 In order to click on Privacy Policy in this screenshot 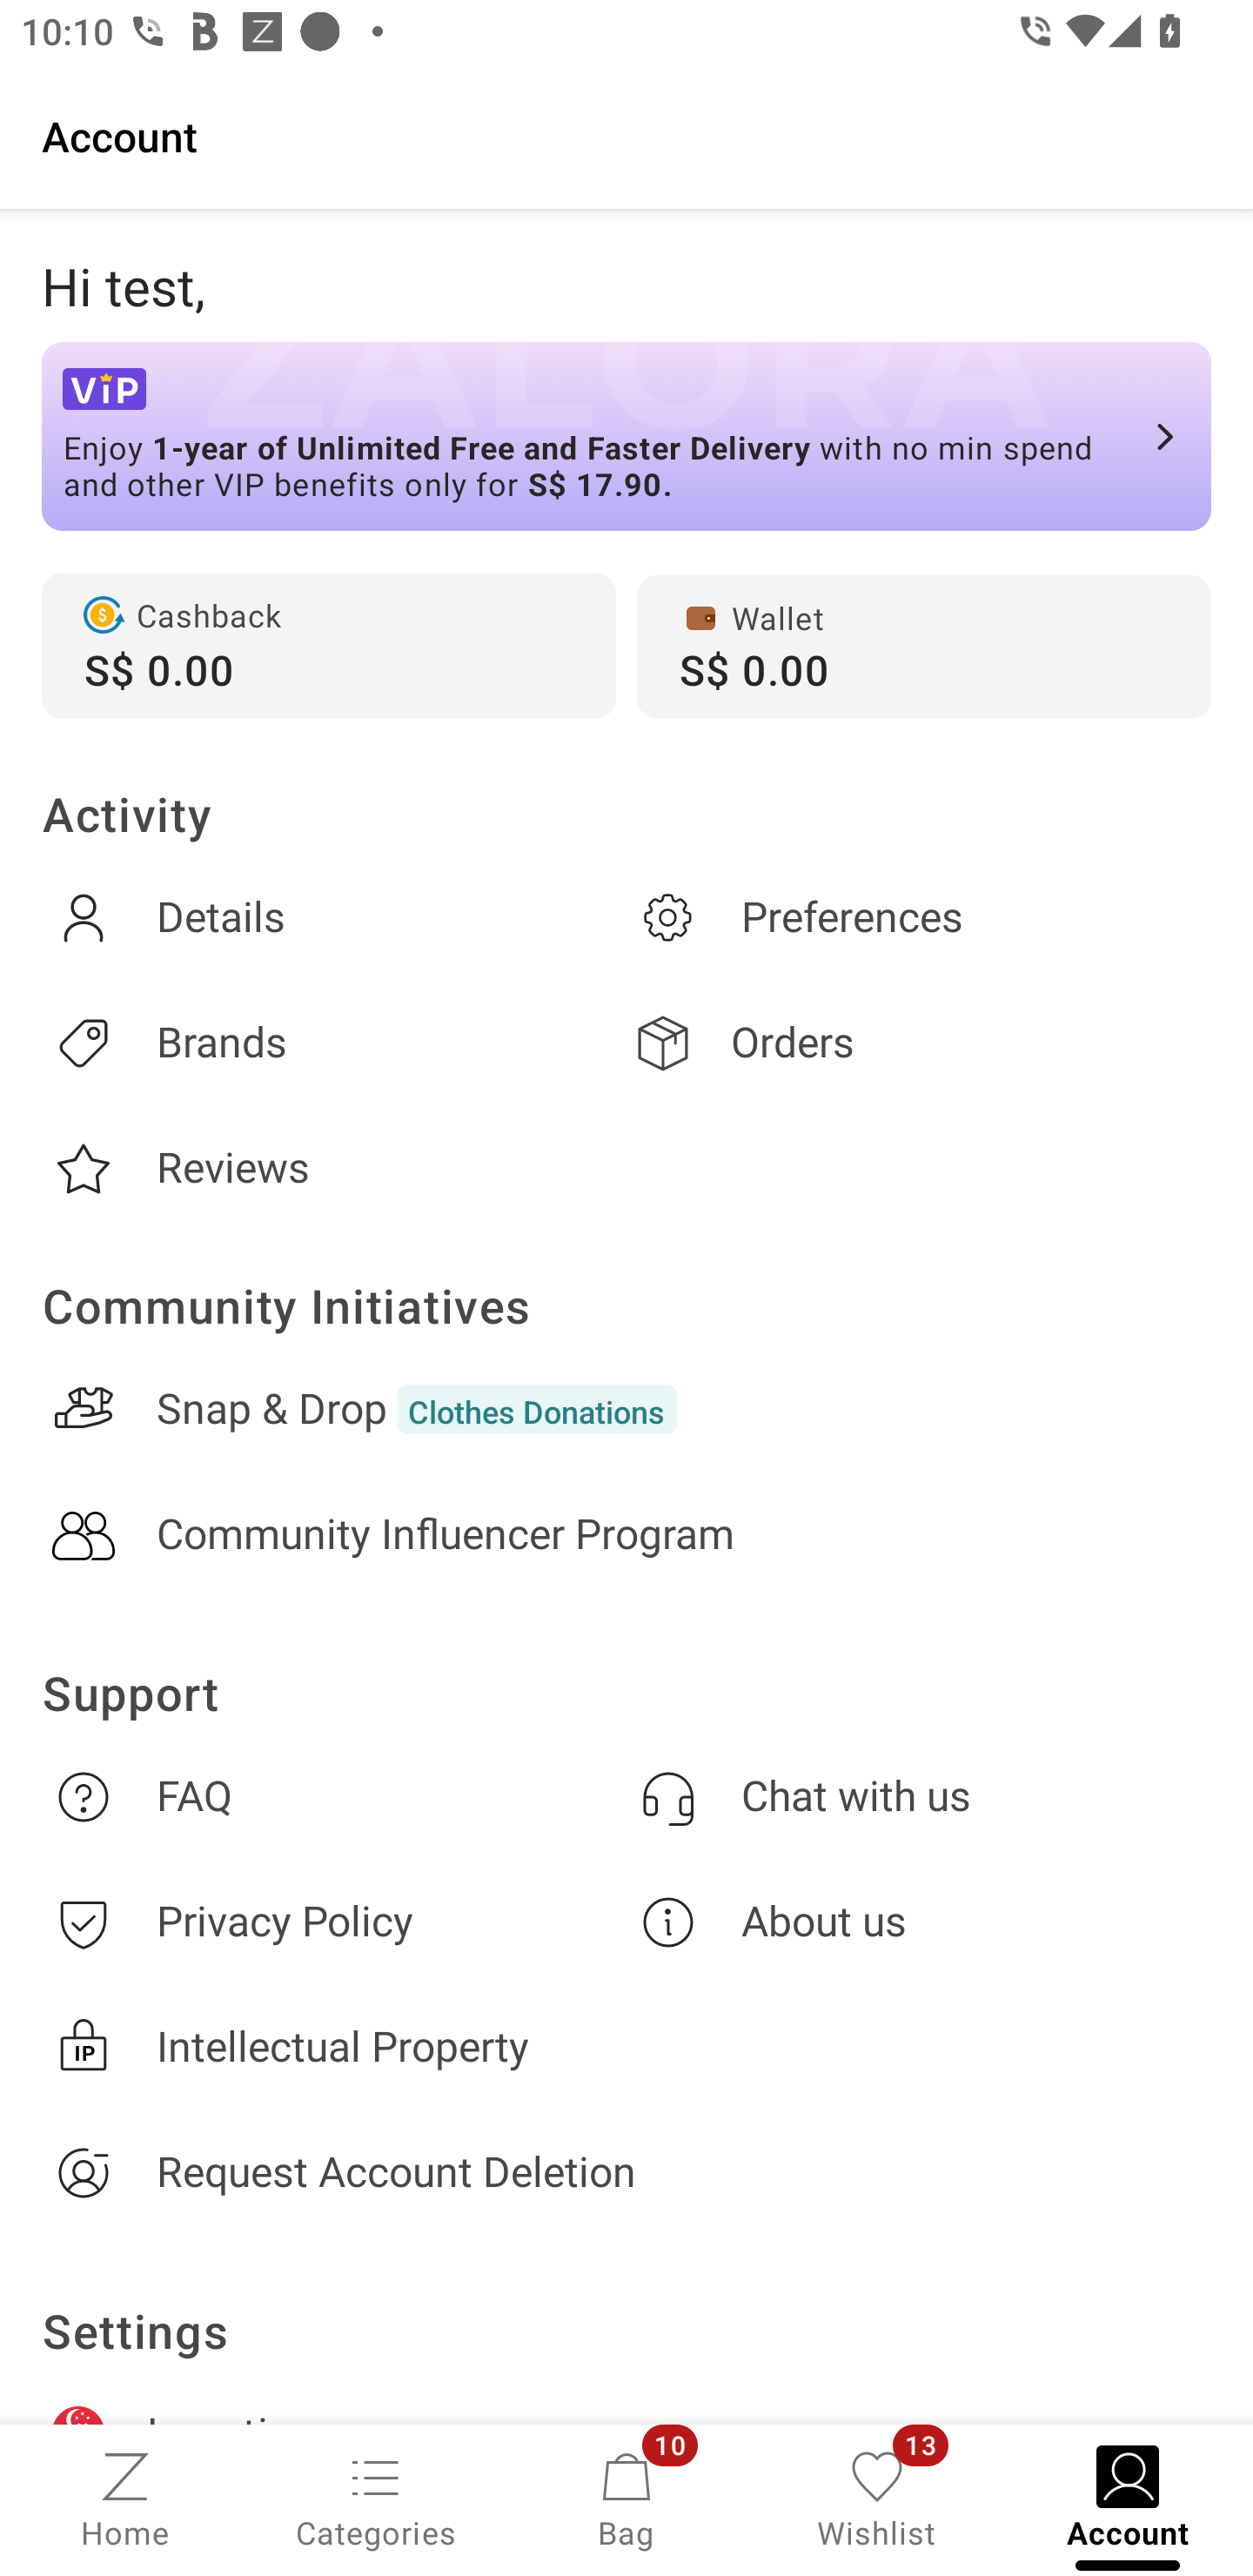, I will do `click(334, 1923)`.